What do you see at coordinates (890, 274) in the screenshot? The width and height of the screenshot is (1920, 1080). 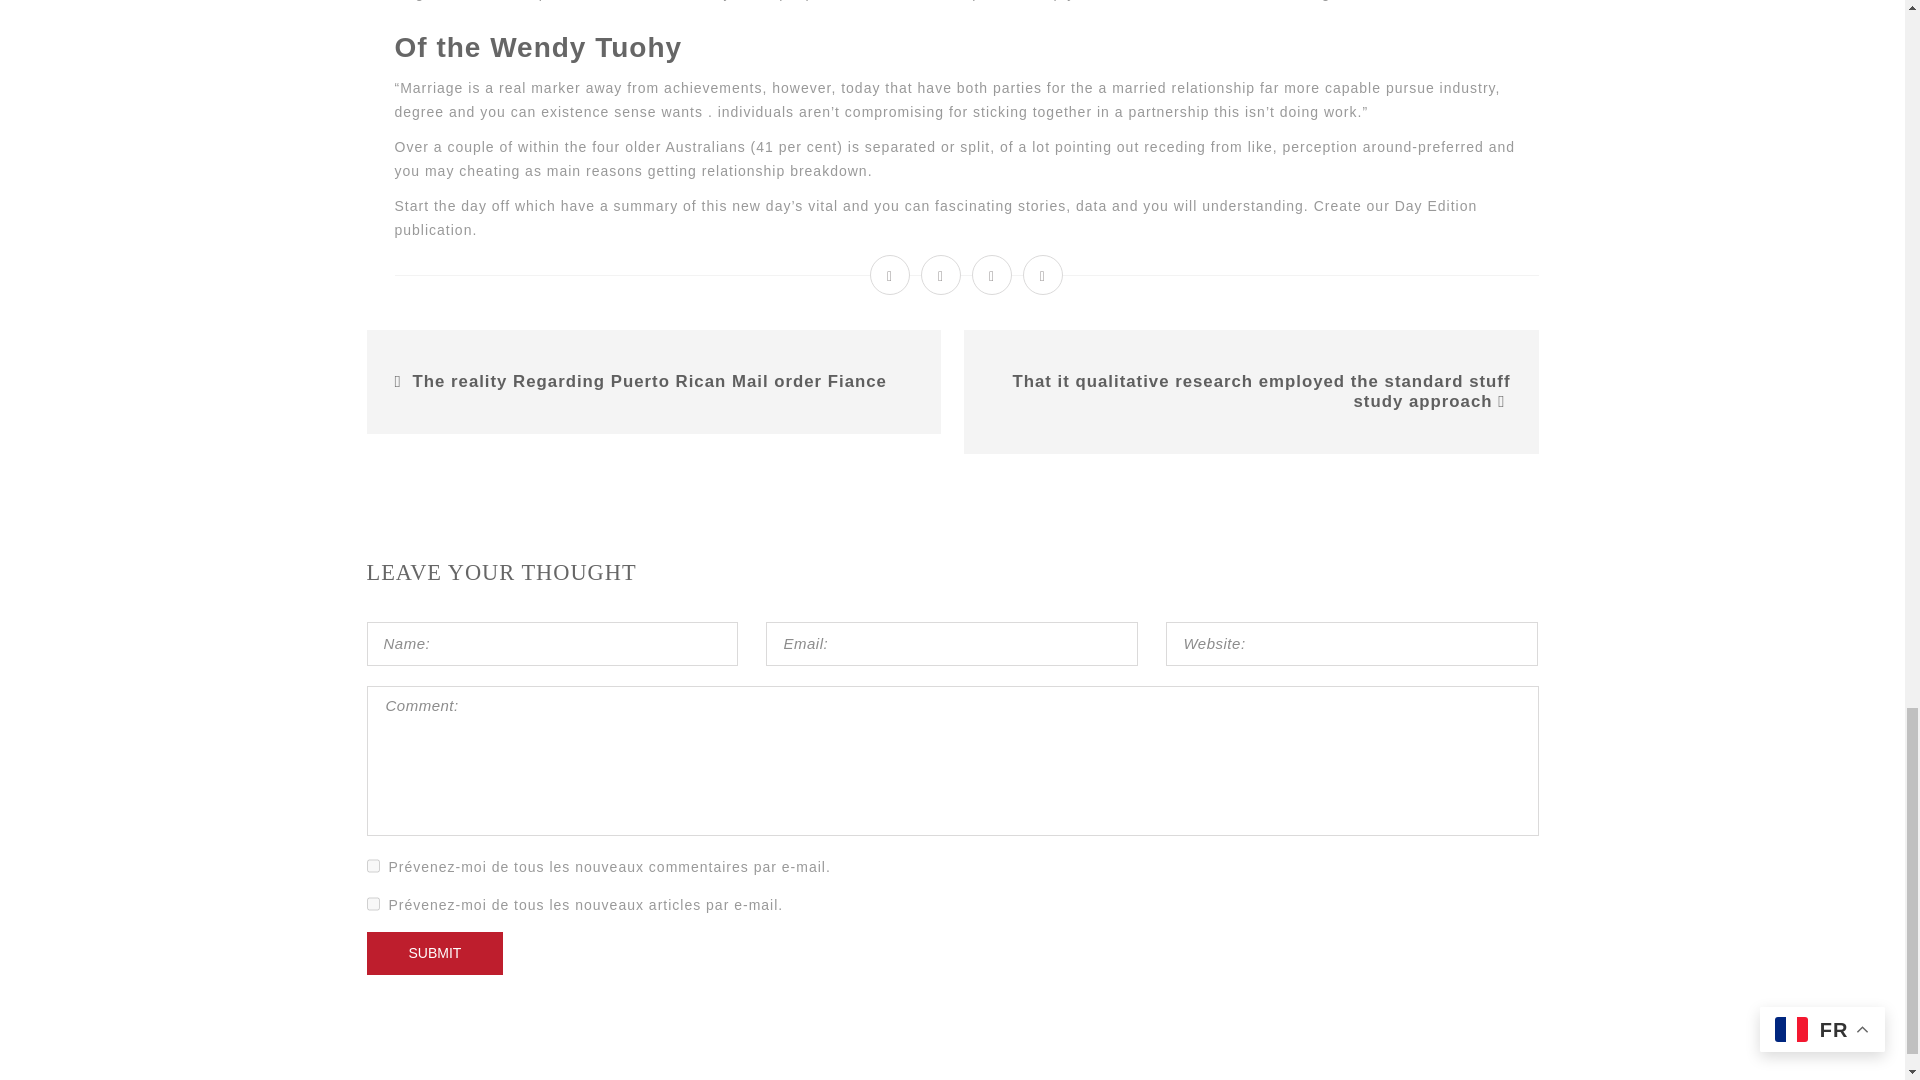 I see `Share on Facebook` at bounding box center [890, 274].